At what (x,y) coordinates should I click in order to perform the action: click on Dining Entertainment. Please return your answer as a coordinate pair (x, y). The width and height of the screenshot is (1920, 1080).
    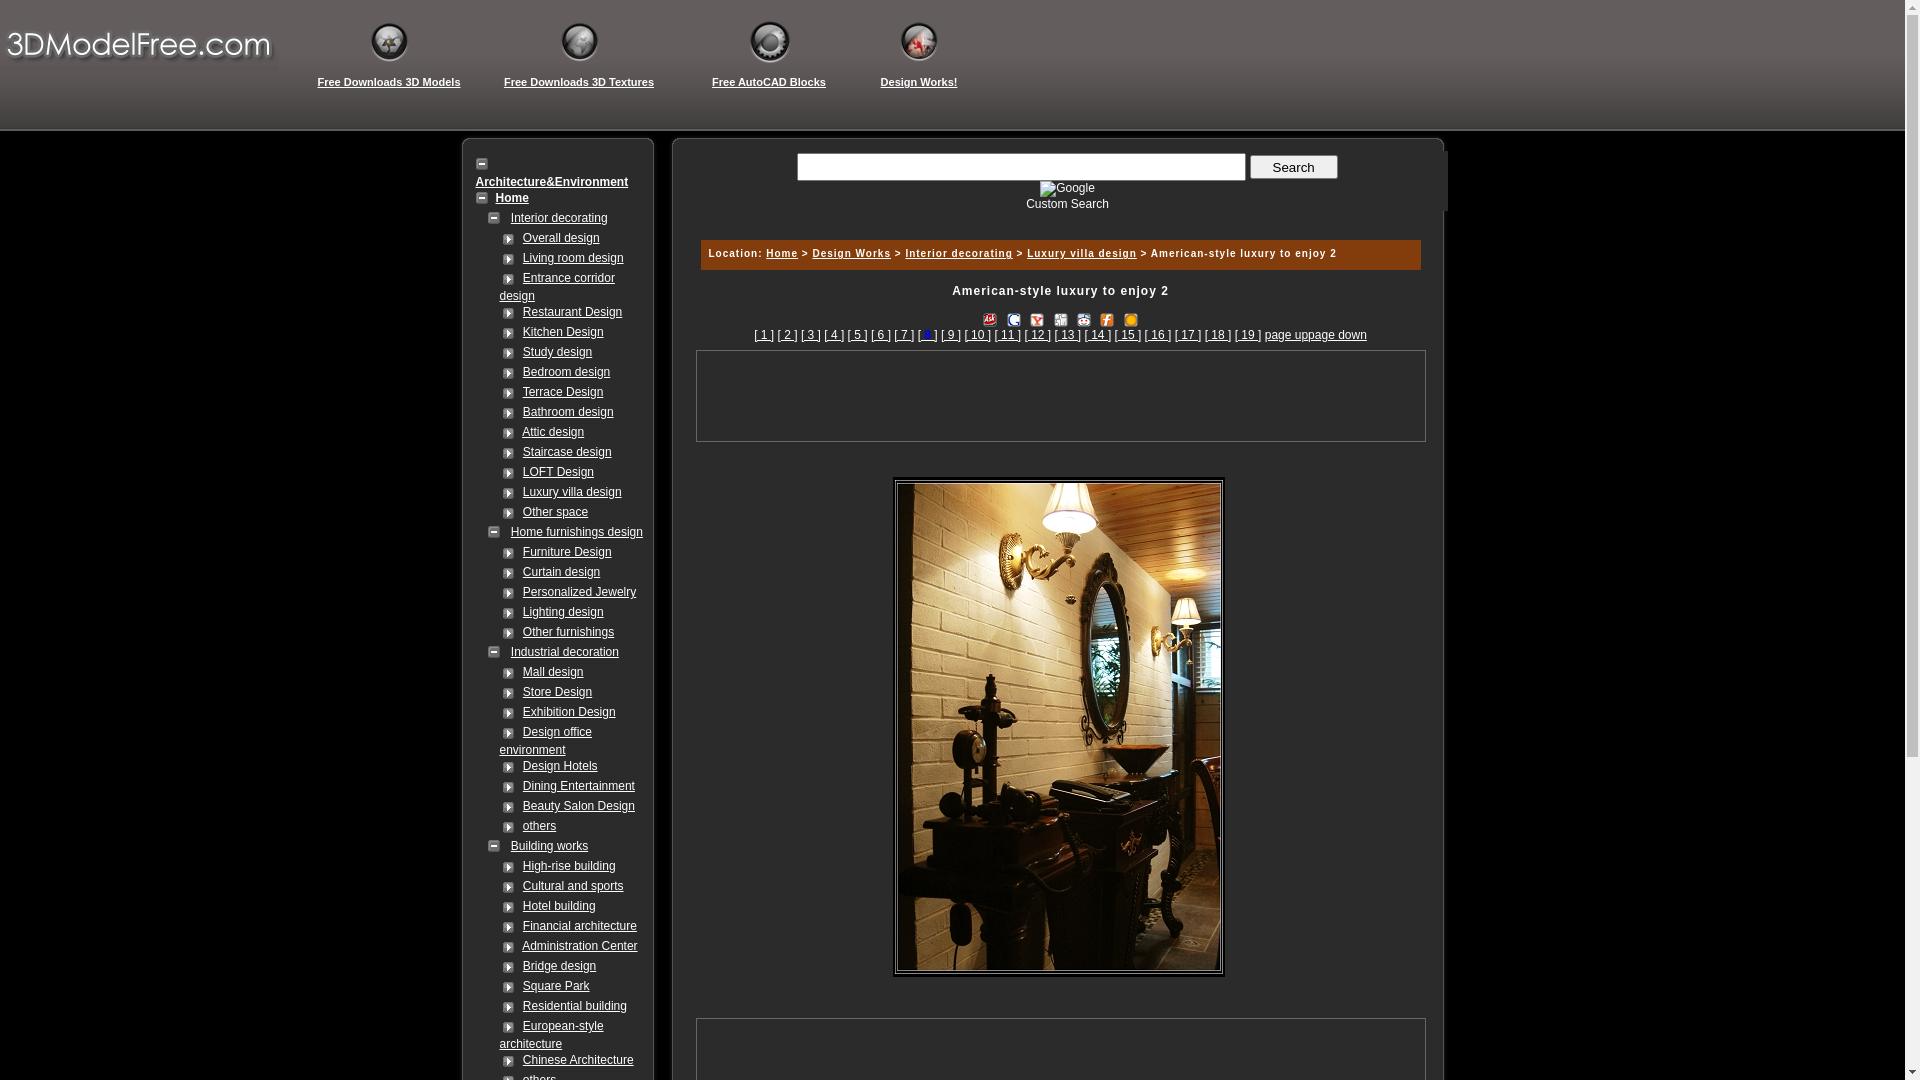
    Looking at the image, I should click on (579, 786).